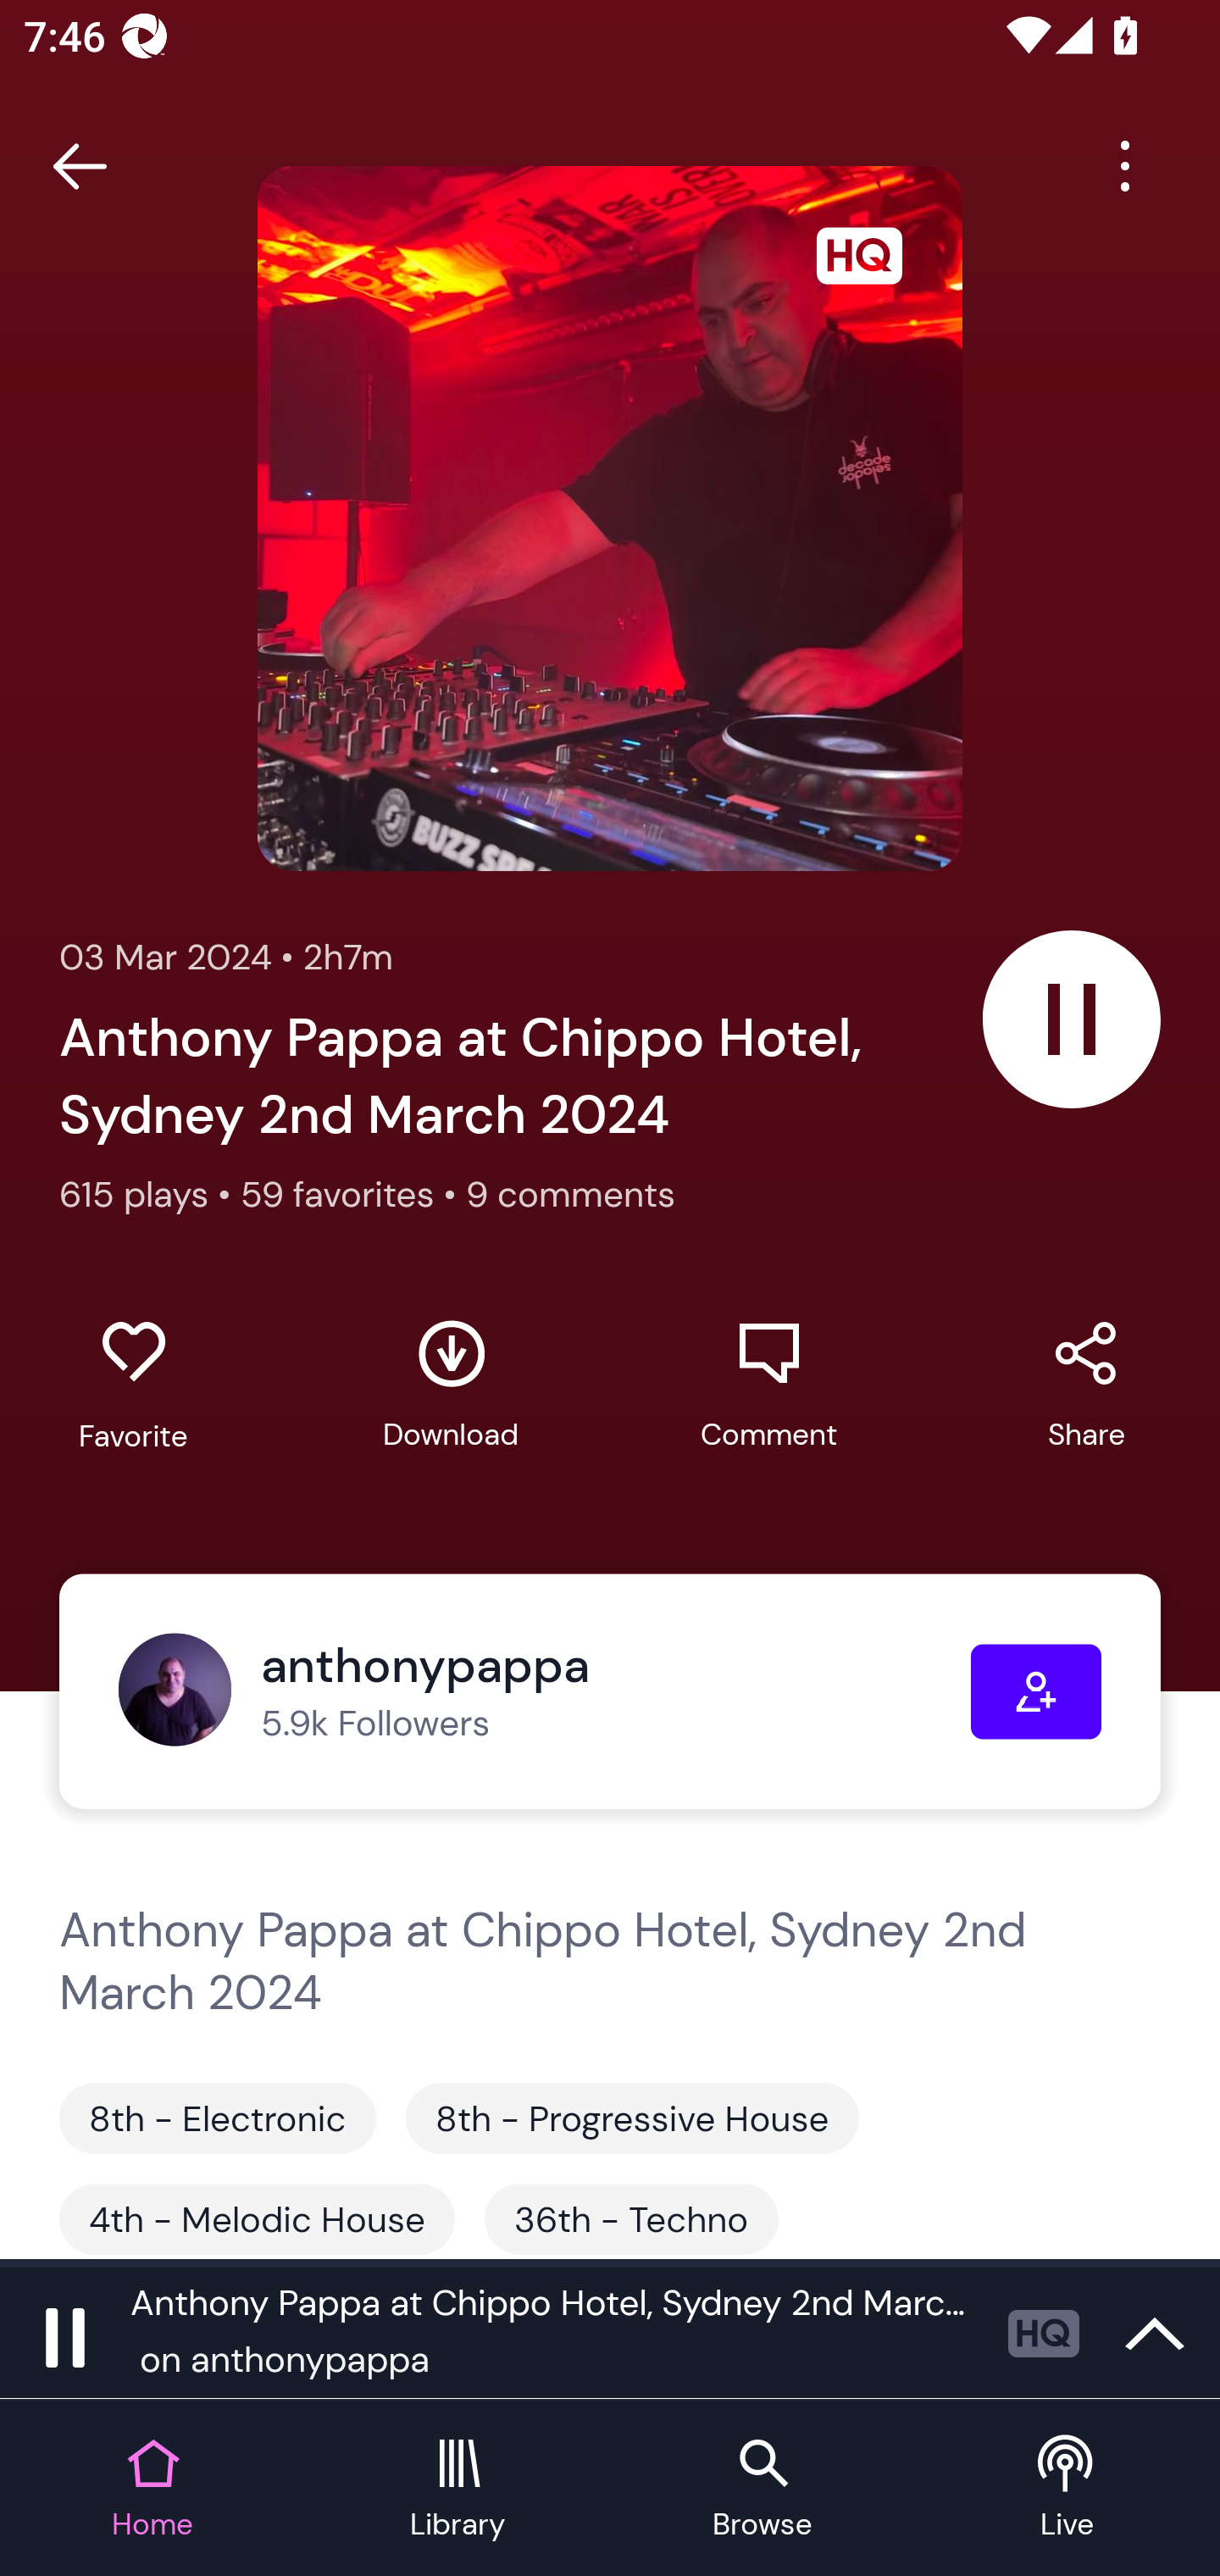  What do you see at coordinates (570, 1193) in the screenshot?
I see `9 comments` at bounding box center [570, 1193].